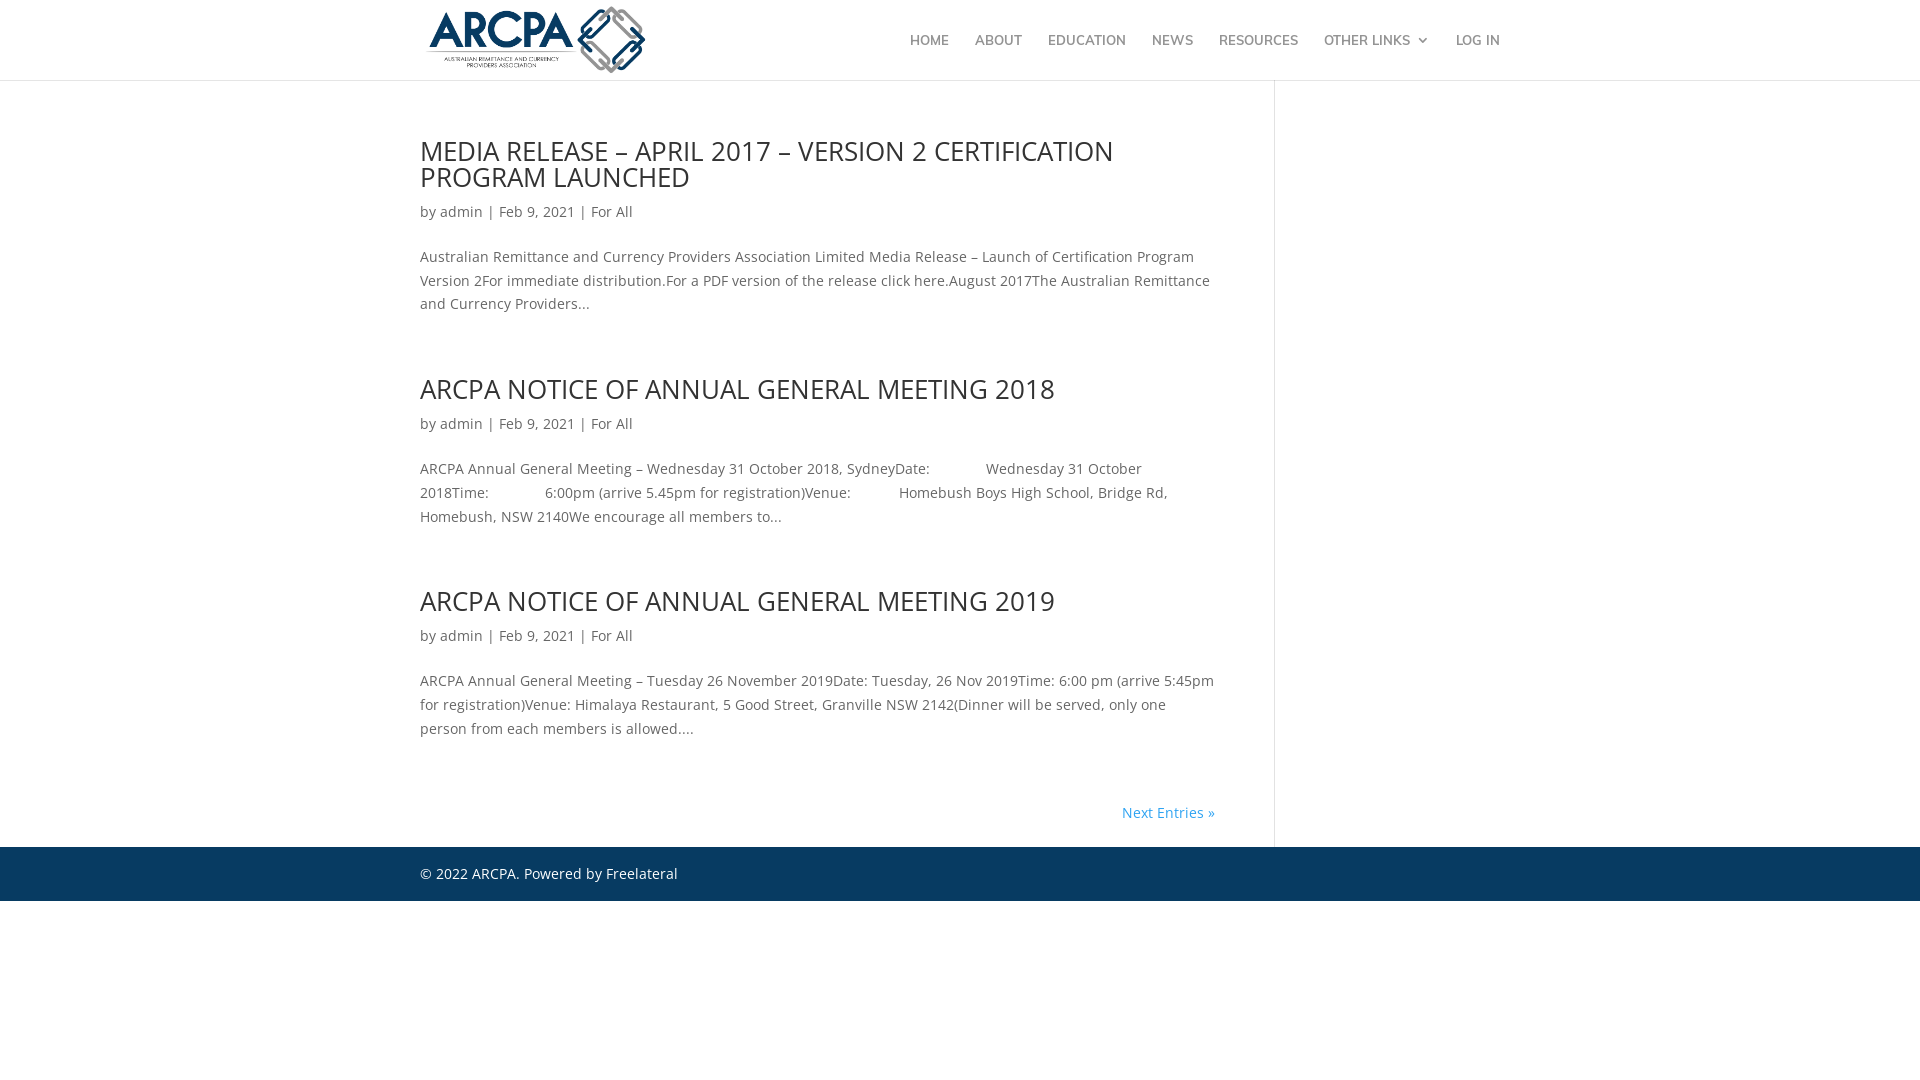  What do you see at coordinates (462, 212) in the screenshot?
I see `admin` at bounding box center [462, 212].